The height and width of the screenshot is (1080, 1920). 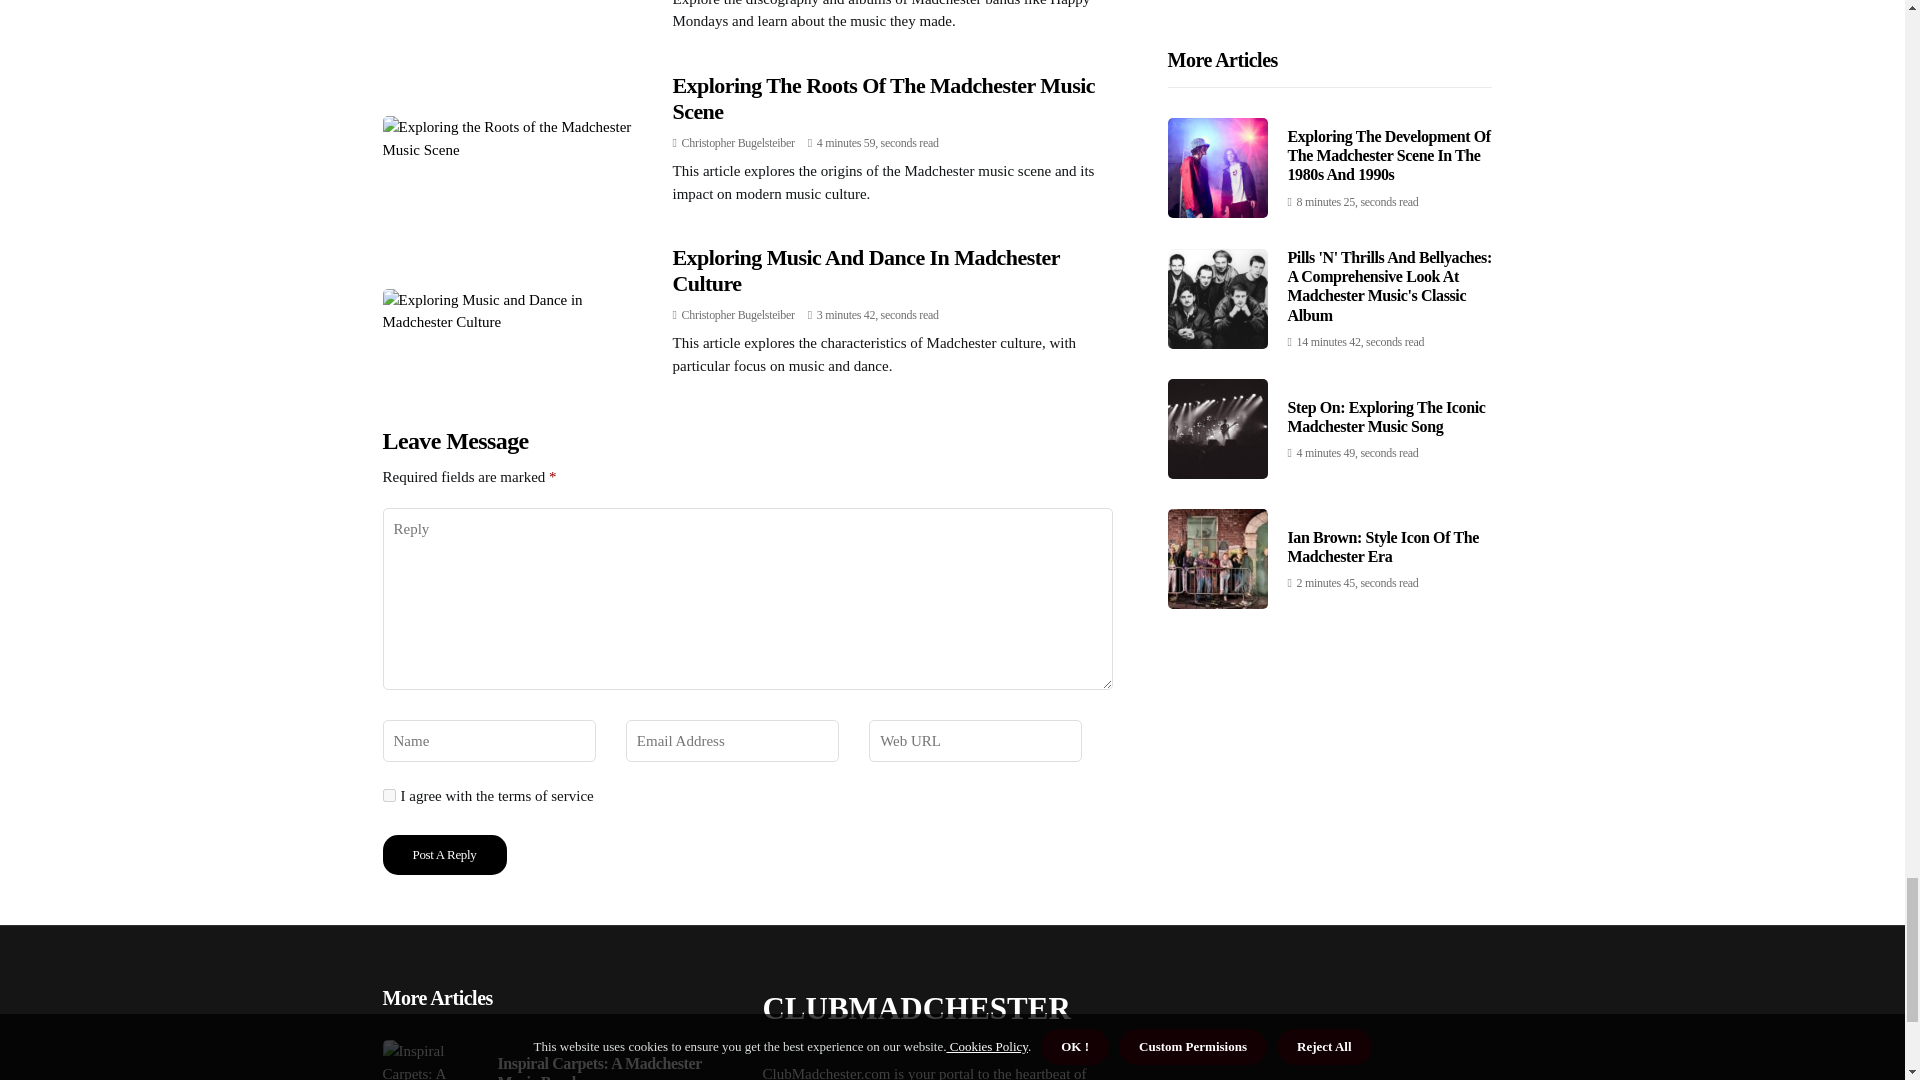 I want to click on yes, so click(x=388, y=796).